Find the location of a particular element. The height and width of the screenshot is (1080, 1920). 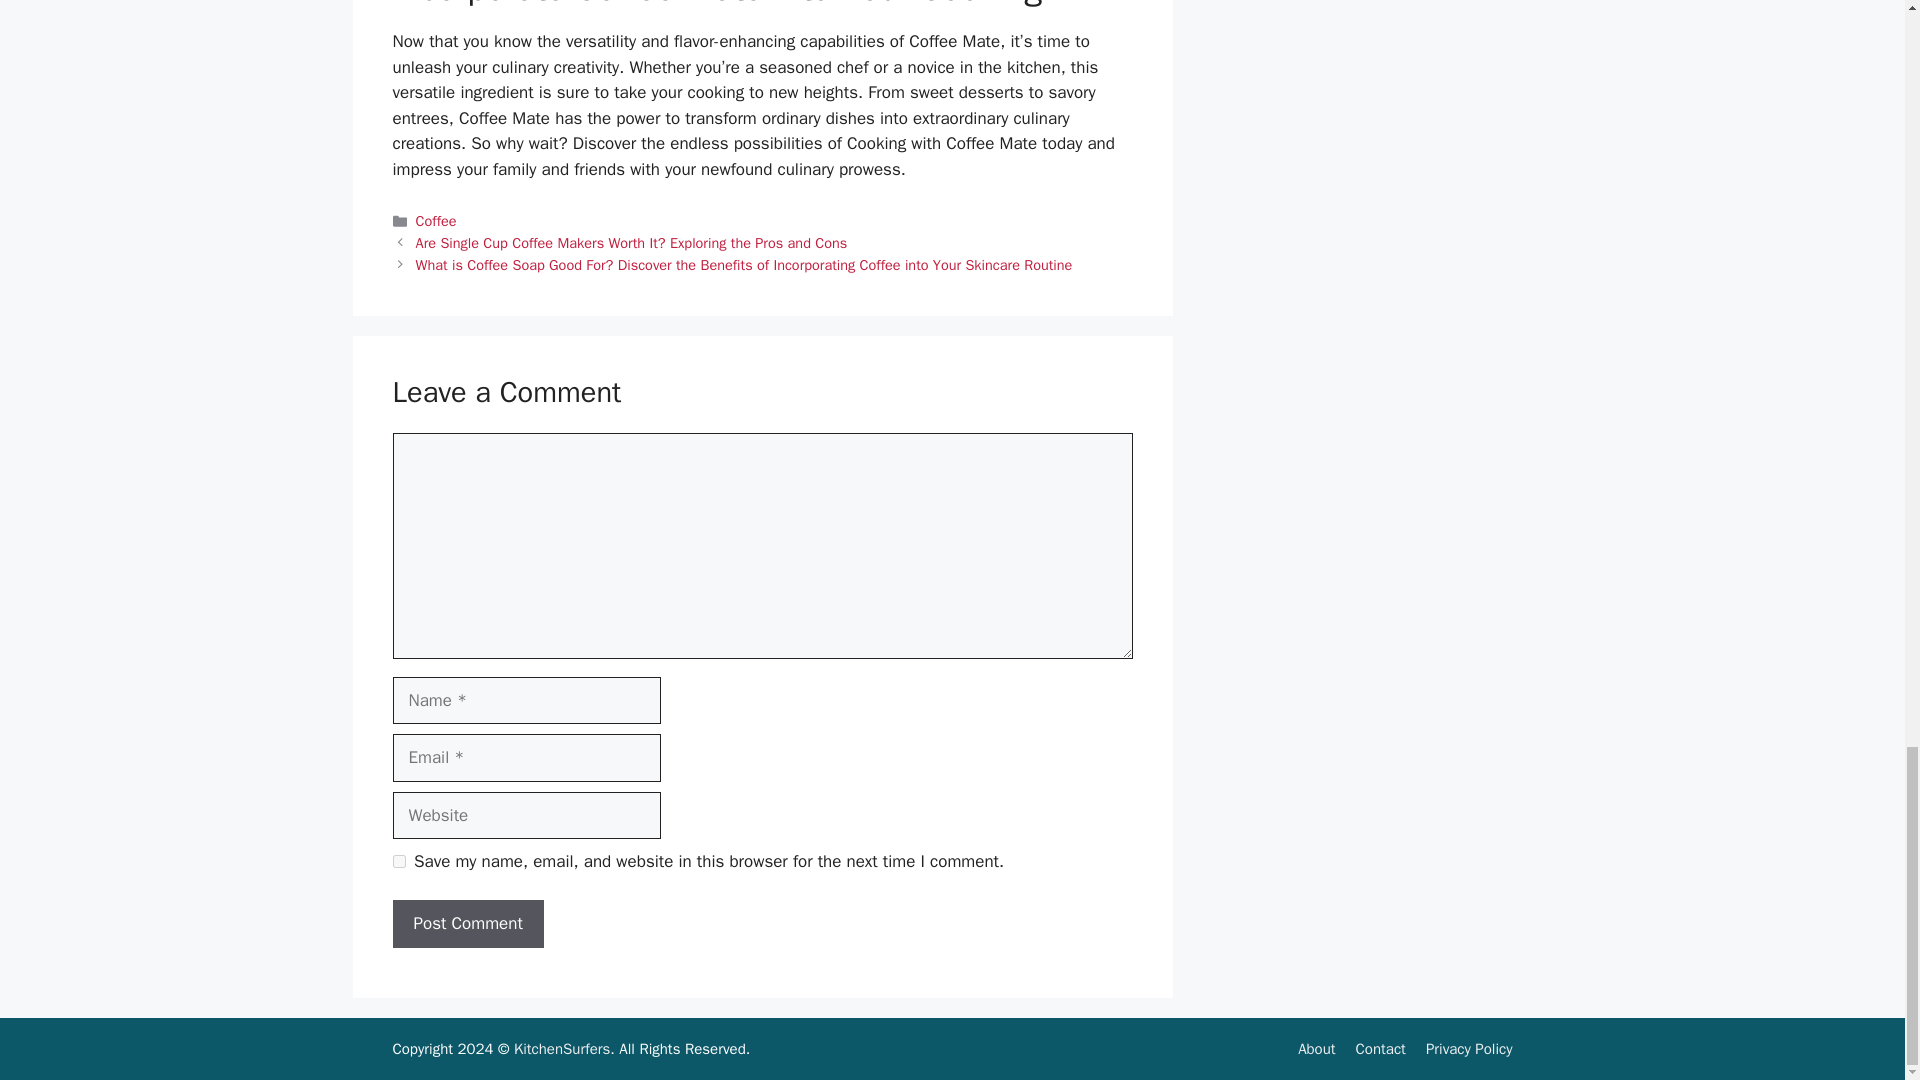

About is located at coordinates (1316, 1049).